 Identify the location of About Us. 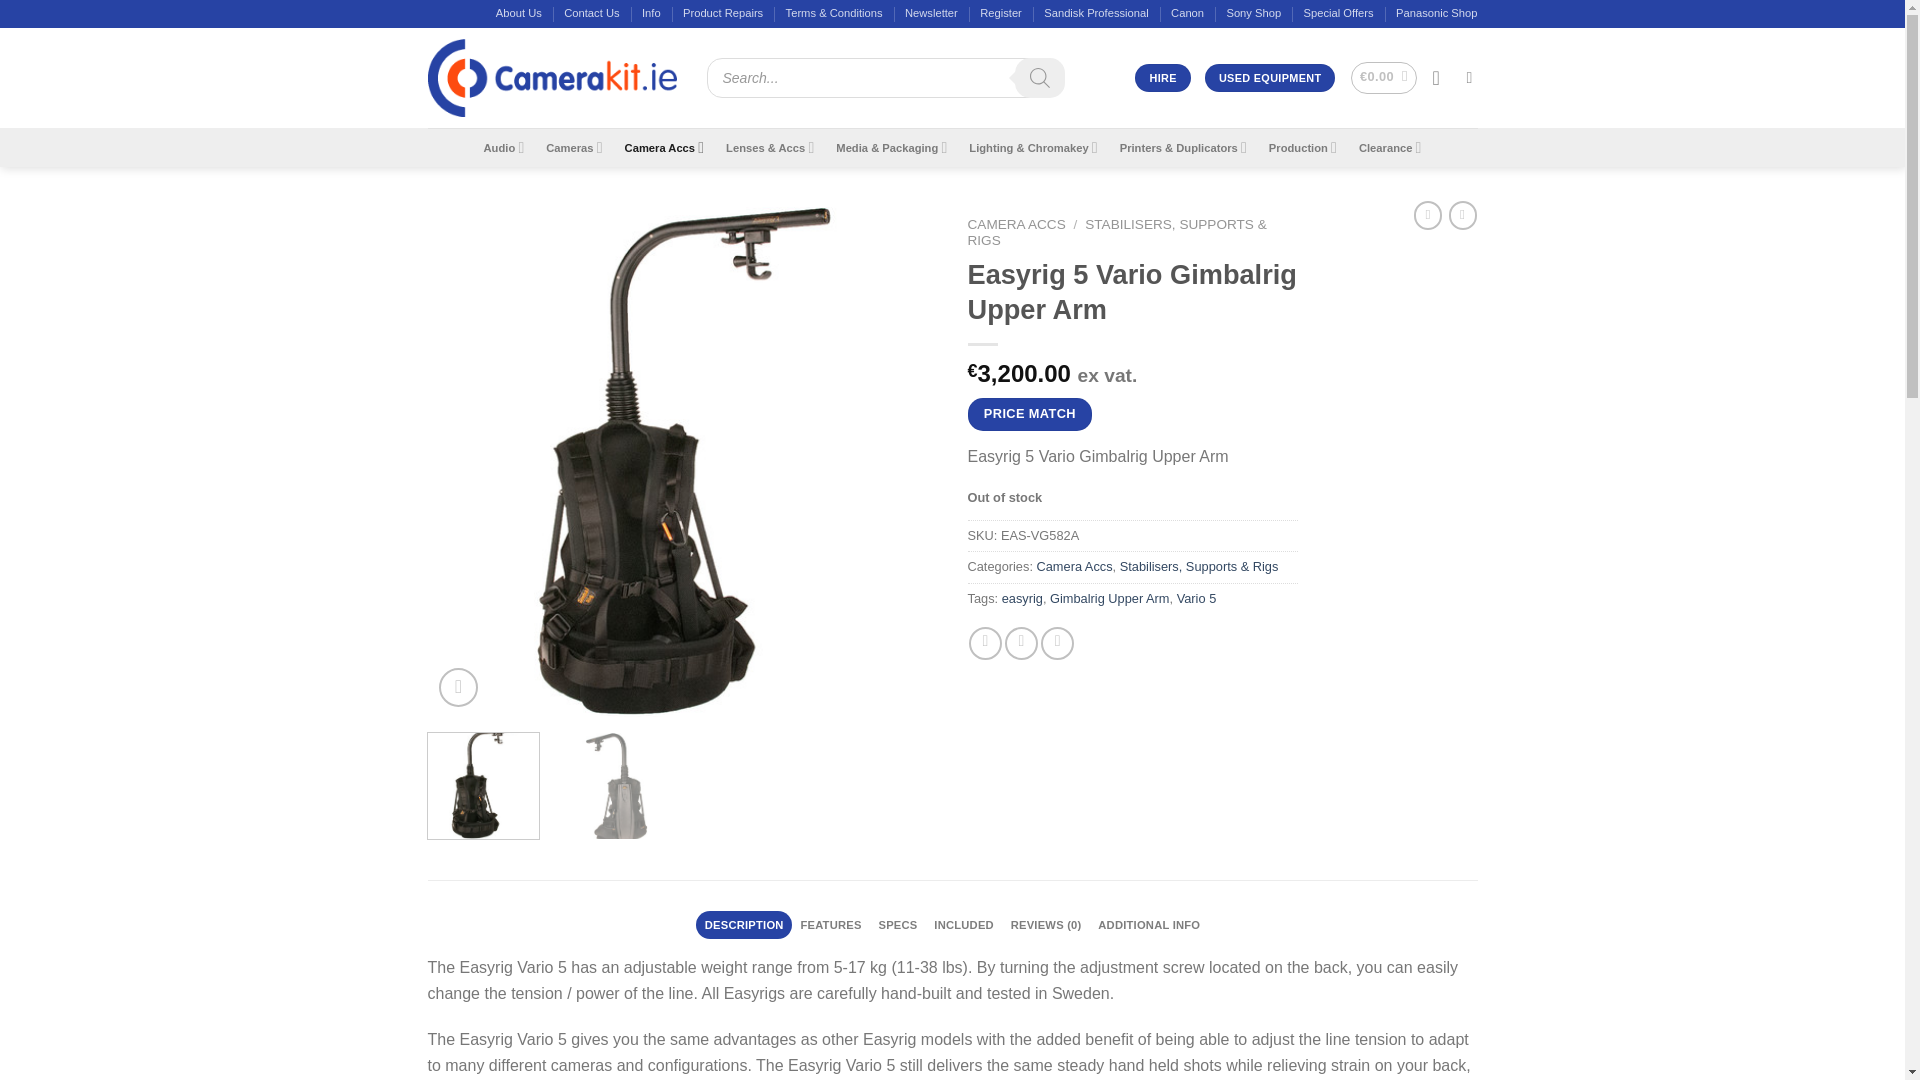
(518, 14).